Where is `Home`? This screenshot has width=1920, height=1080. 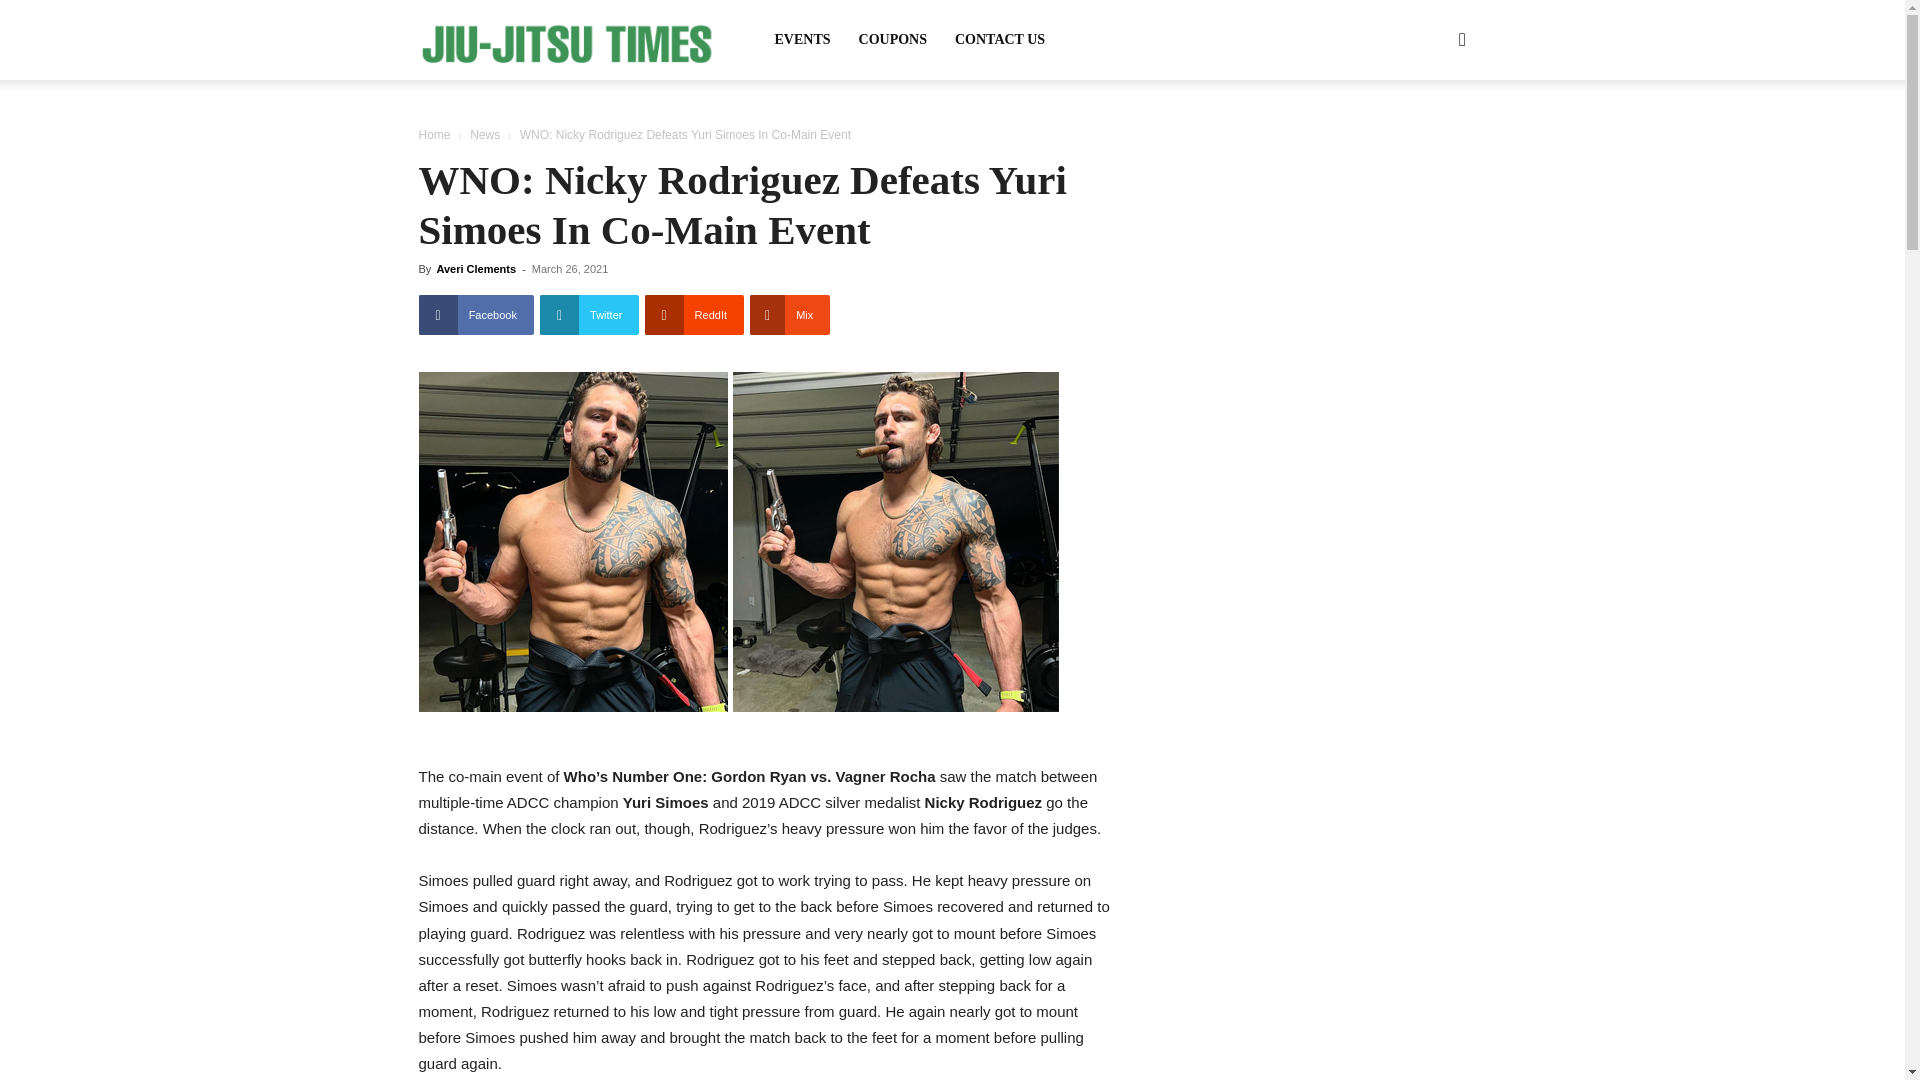
Home is located at coordinates (434, 134).